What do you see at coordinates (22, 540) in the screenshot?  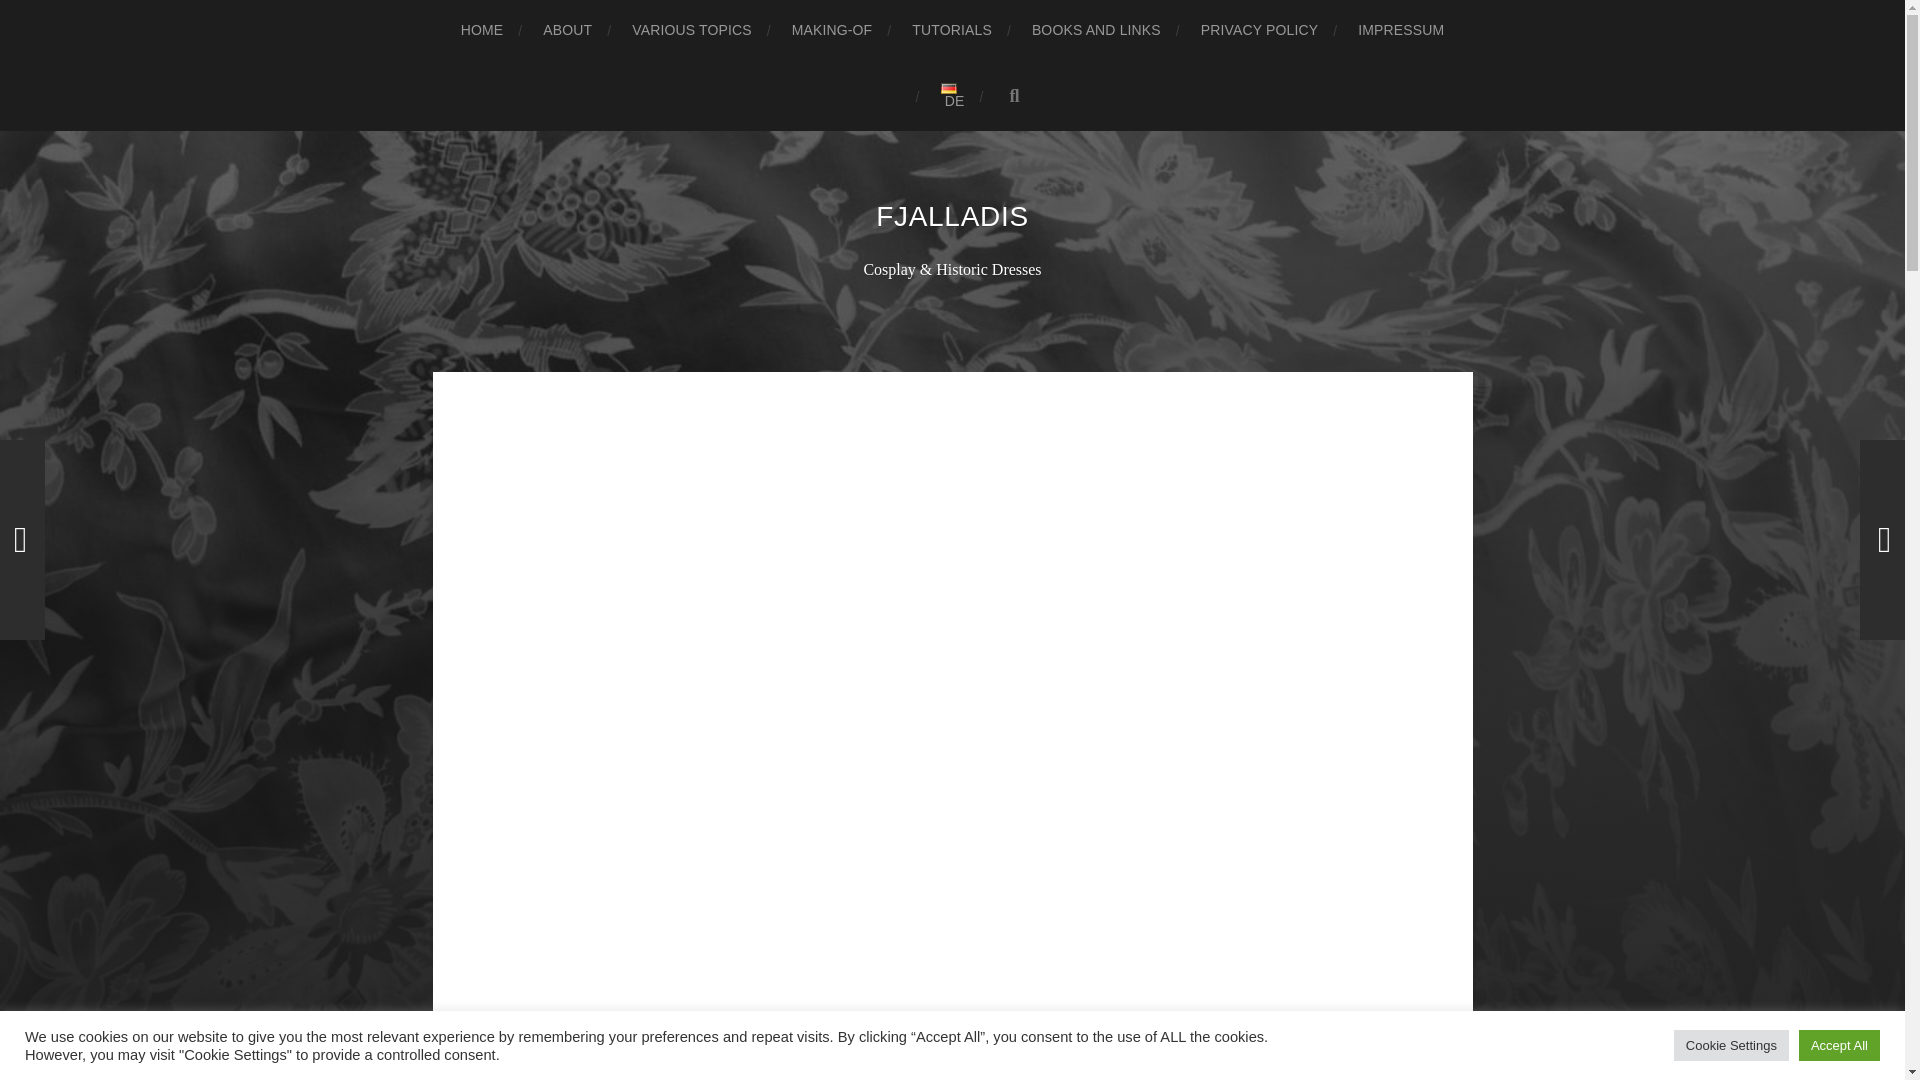 I see `Previous` at bounding box center [22, 540].